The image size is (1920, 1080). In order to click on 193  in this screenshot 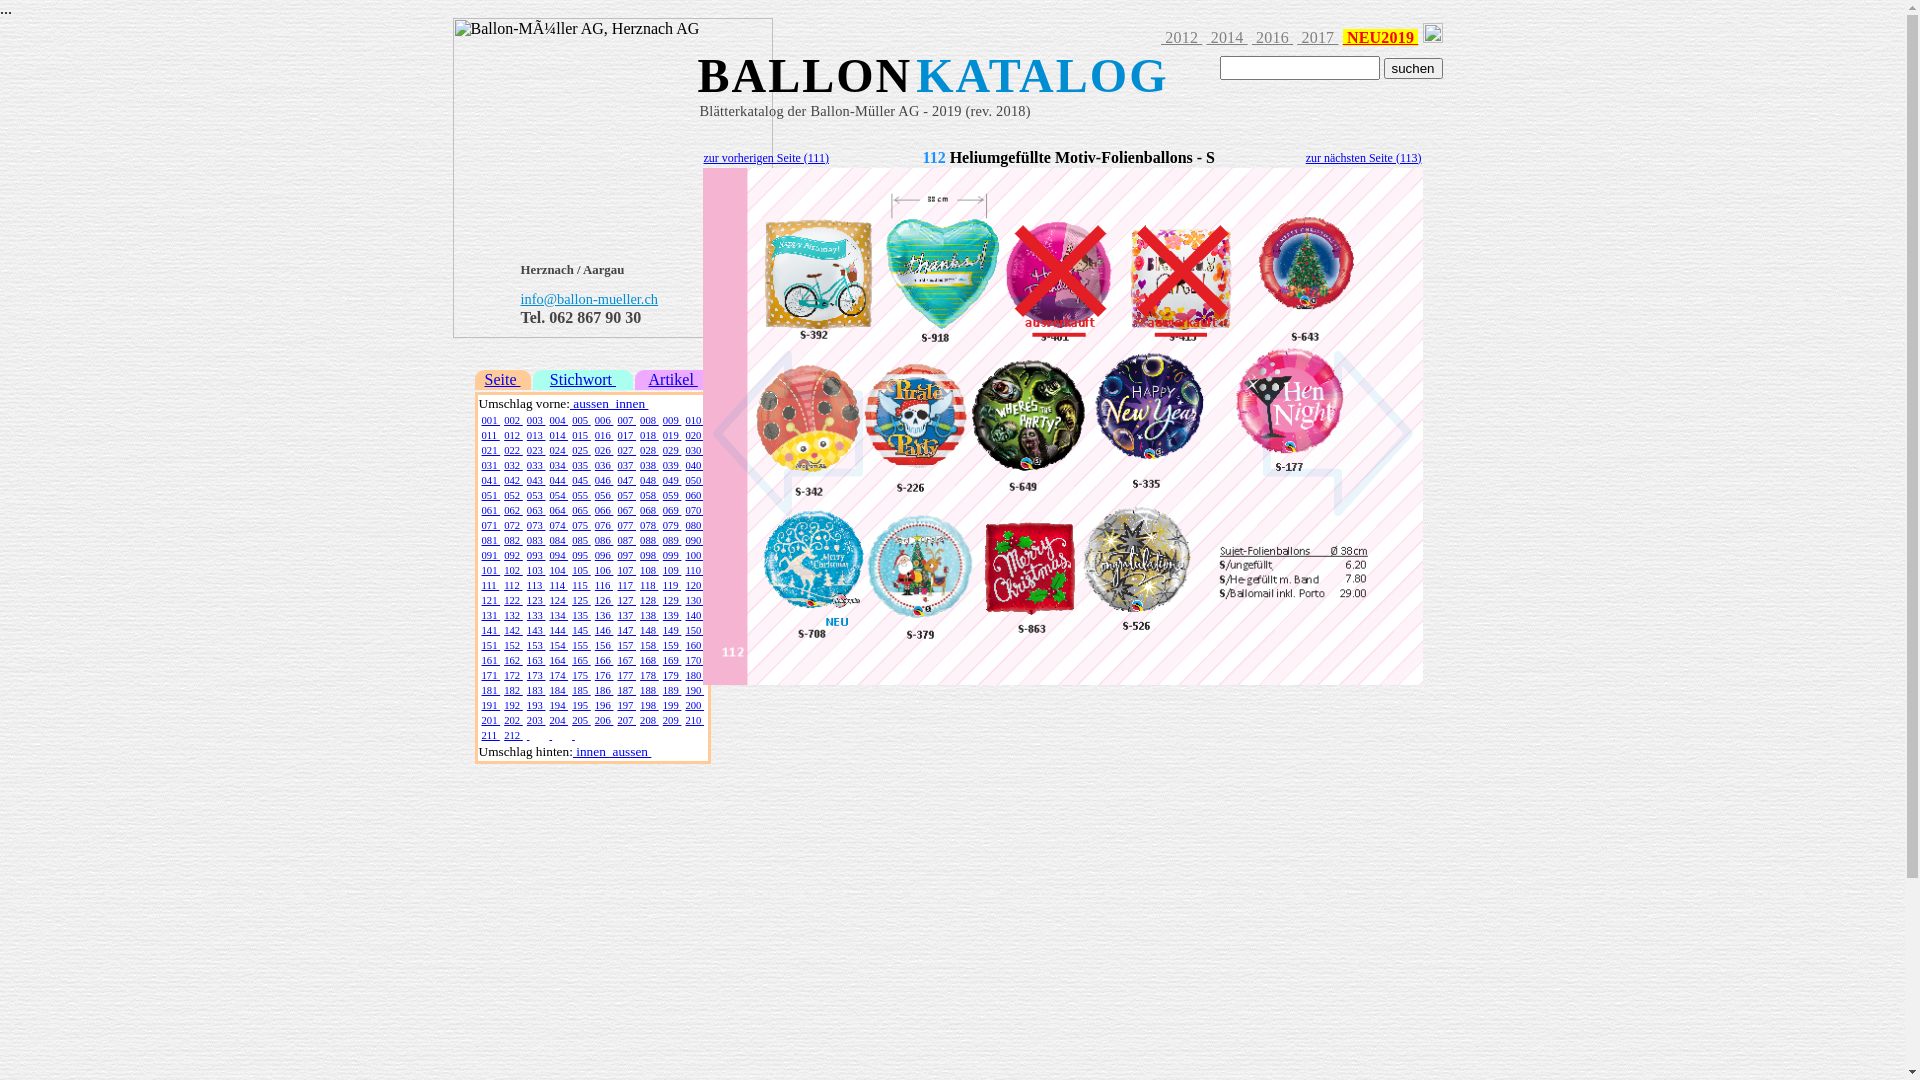, I will do `click(536, 706)`.